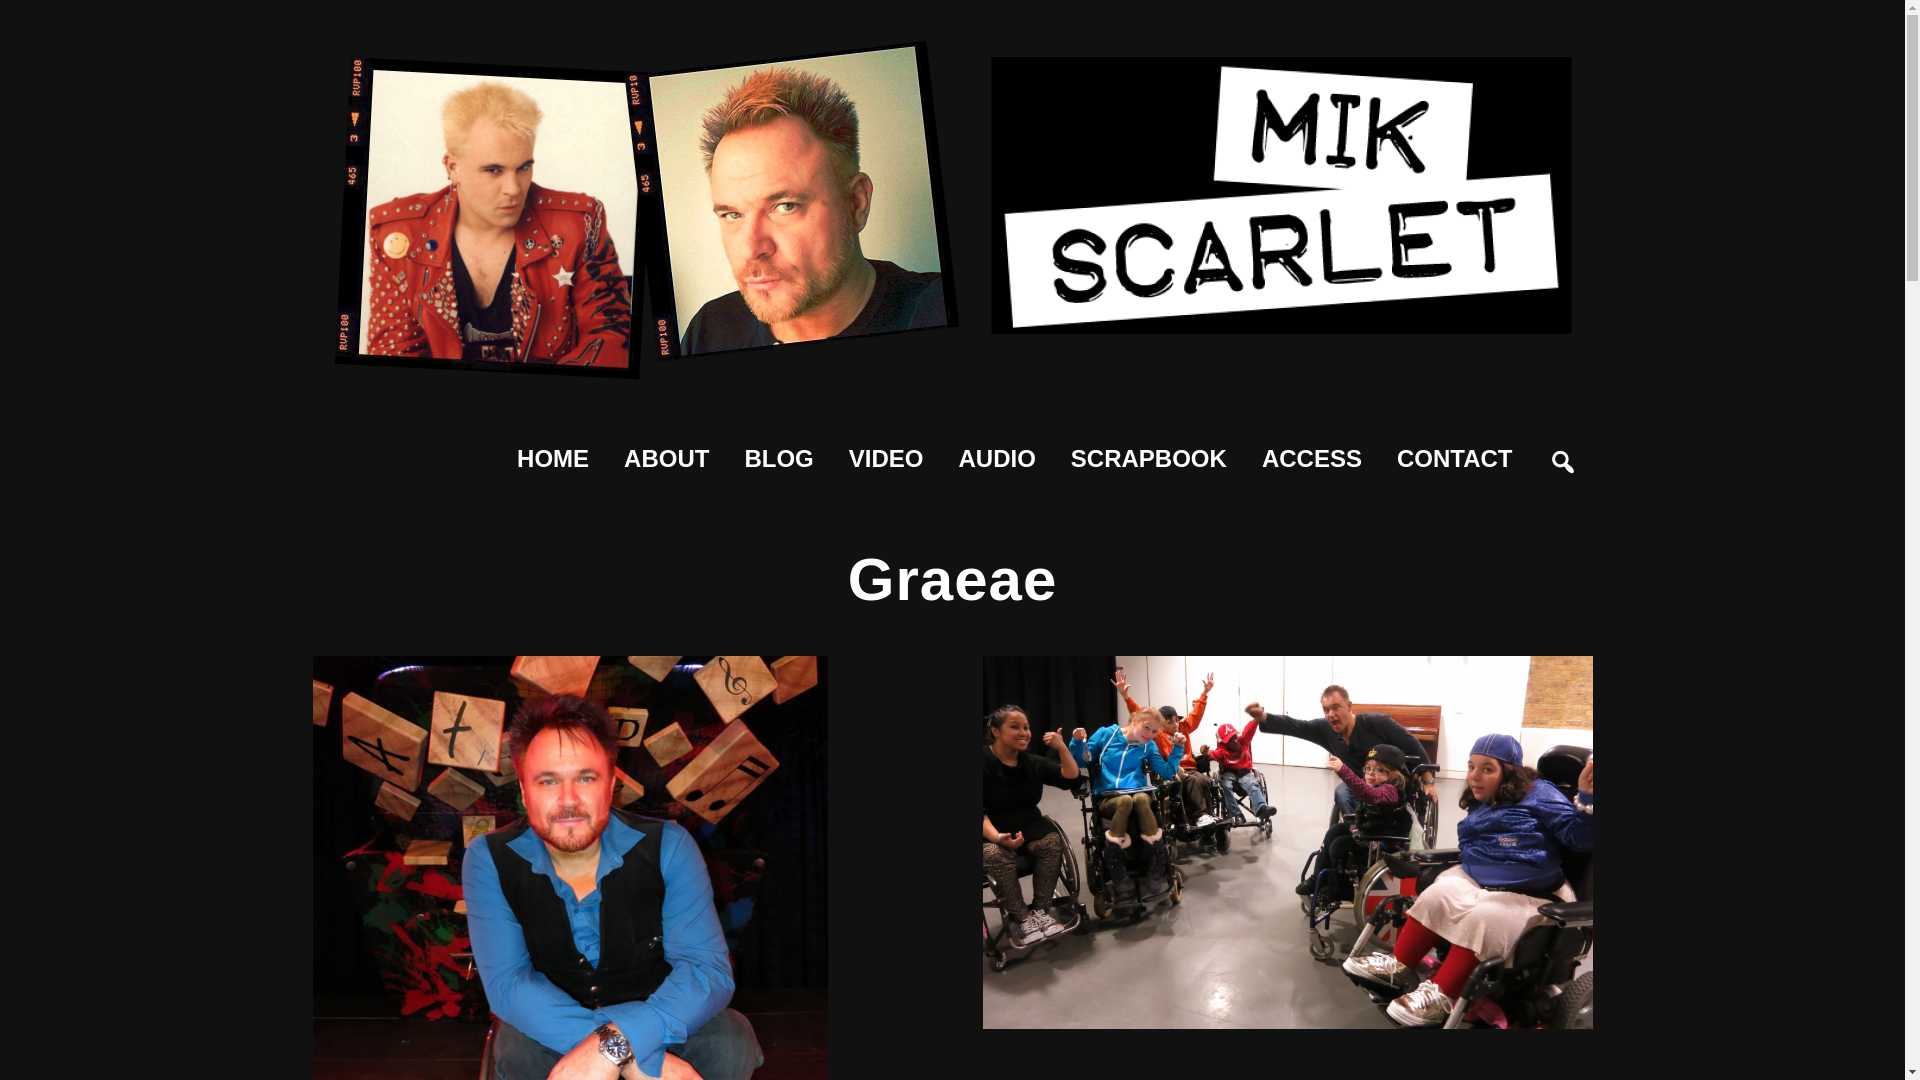 This screenshot has width=1920, height=1080. I want to click on CONTACT, so click(1455, 458).